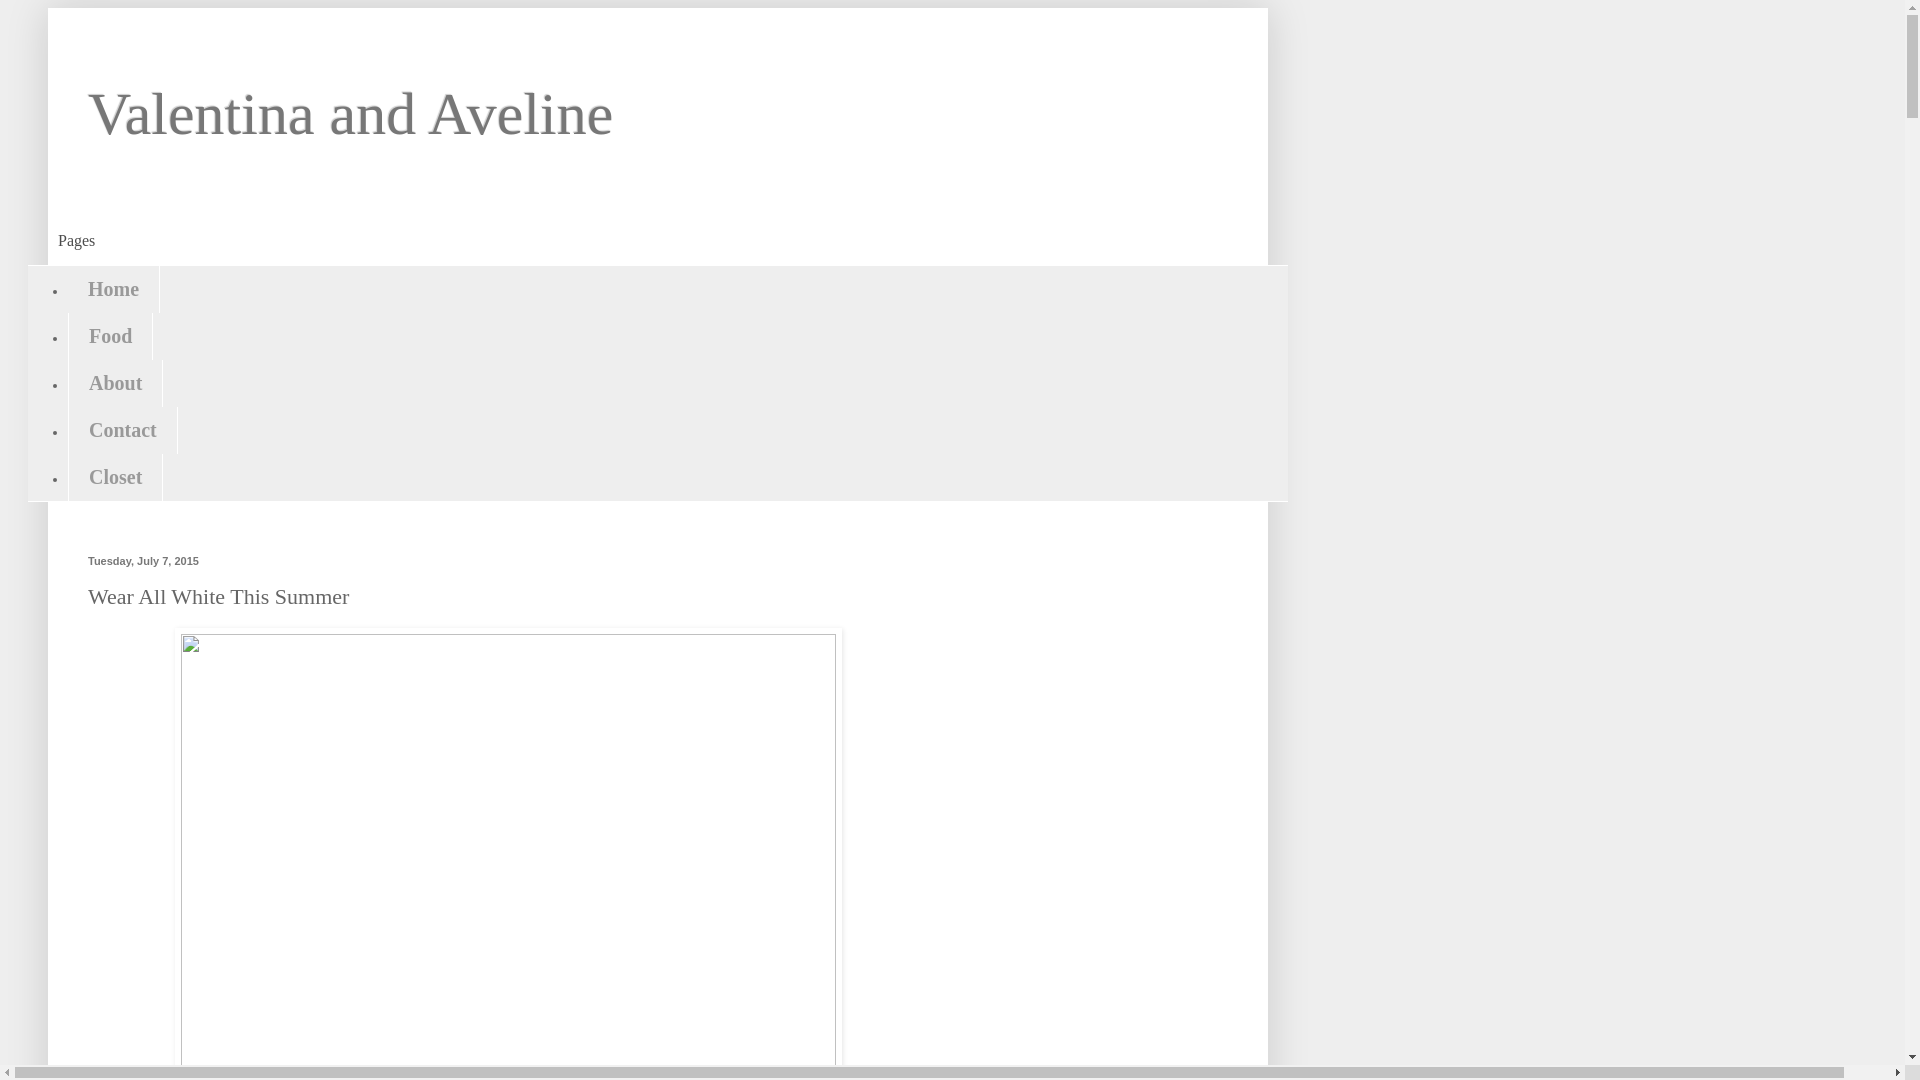  What do you see at coordinates (113, 289) in the screenshot?
I see `Home` at bounding box center [113, 289].